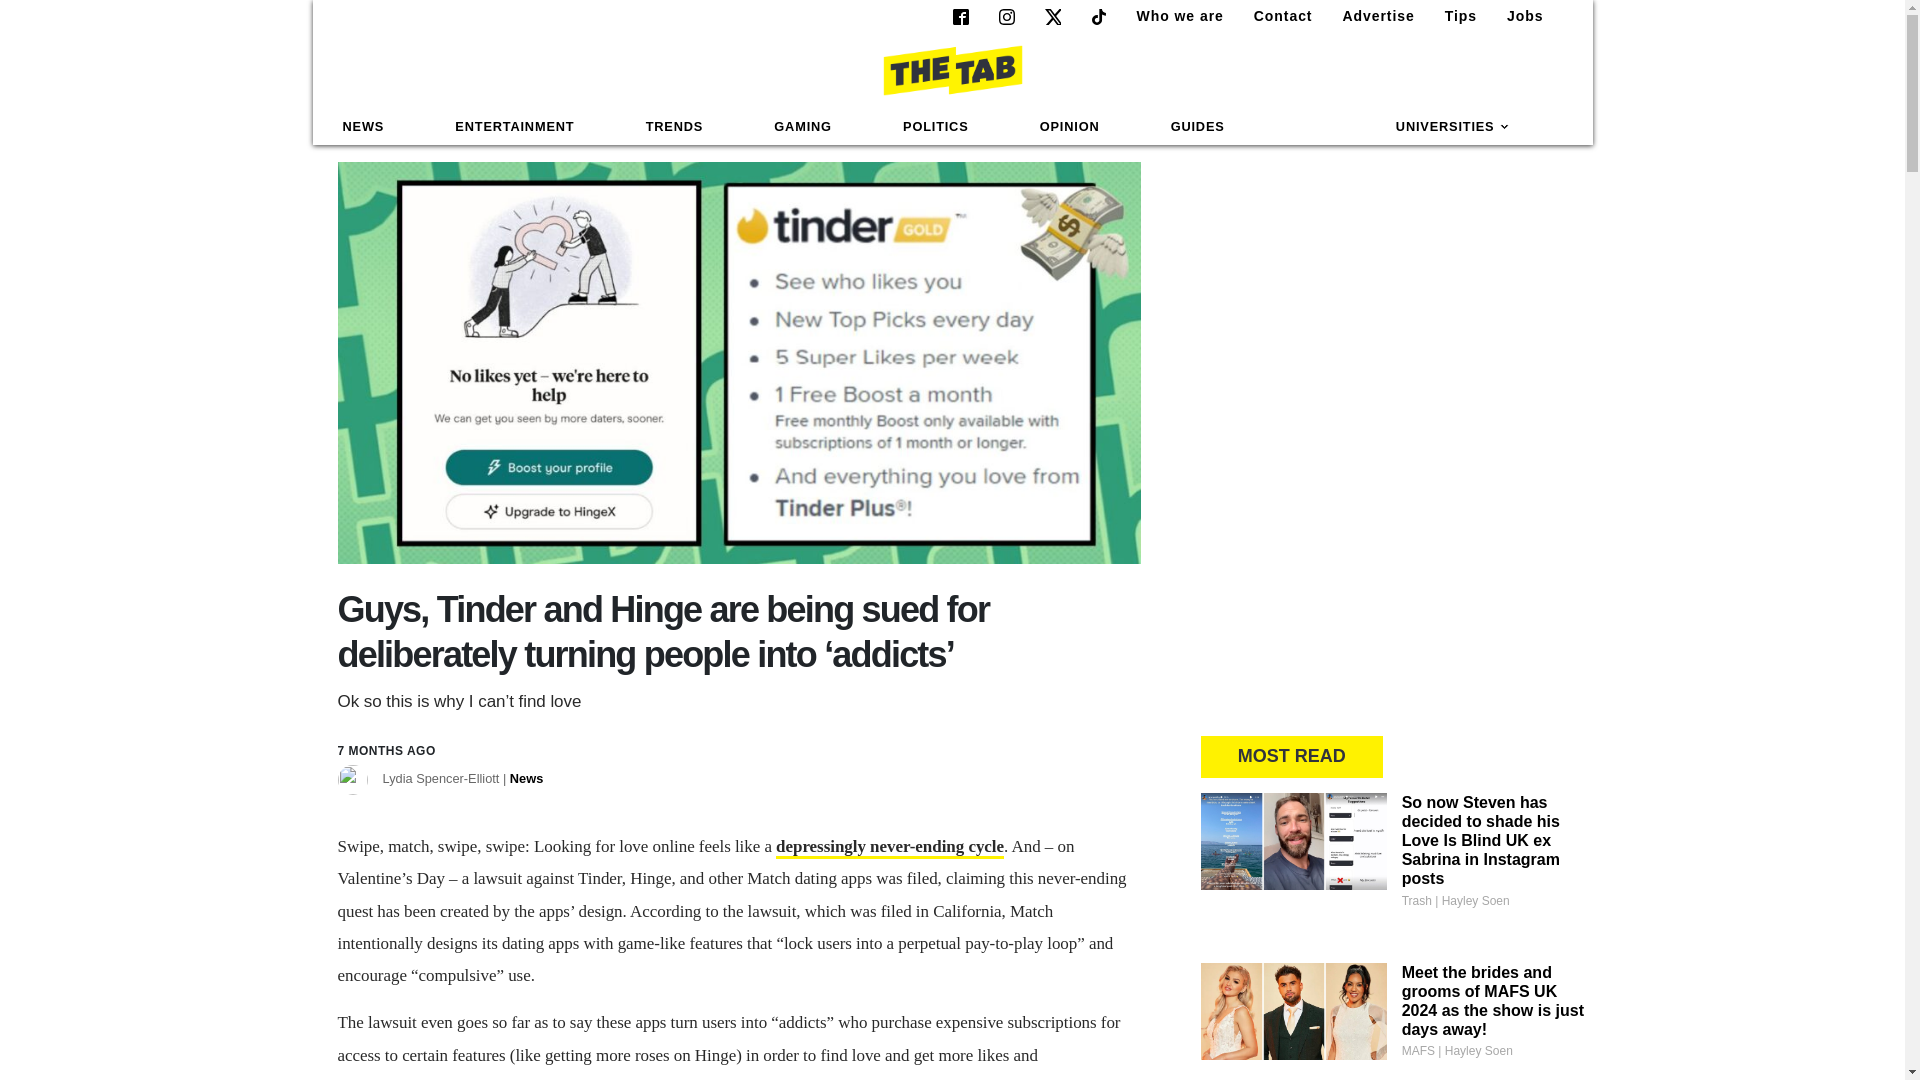 The width and height of the screenshot is (1920, 1080). Describe the element at coordinates (514, 127) in the screenshot. I see `ENTERTAINMENT` at that location.